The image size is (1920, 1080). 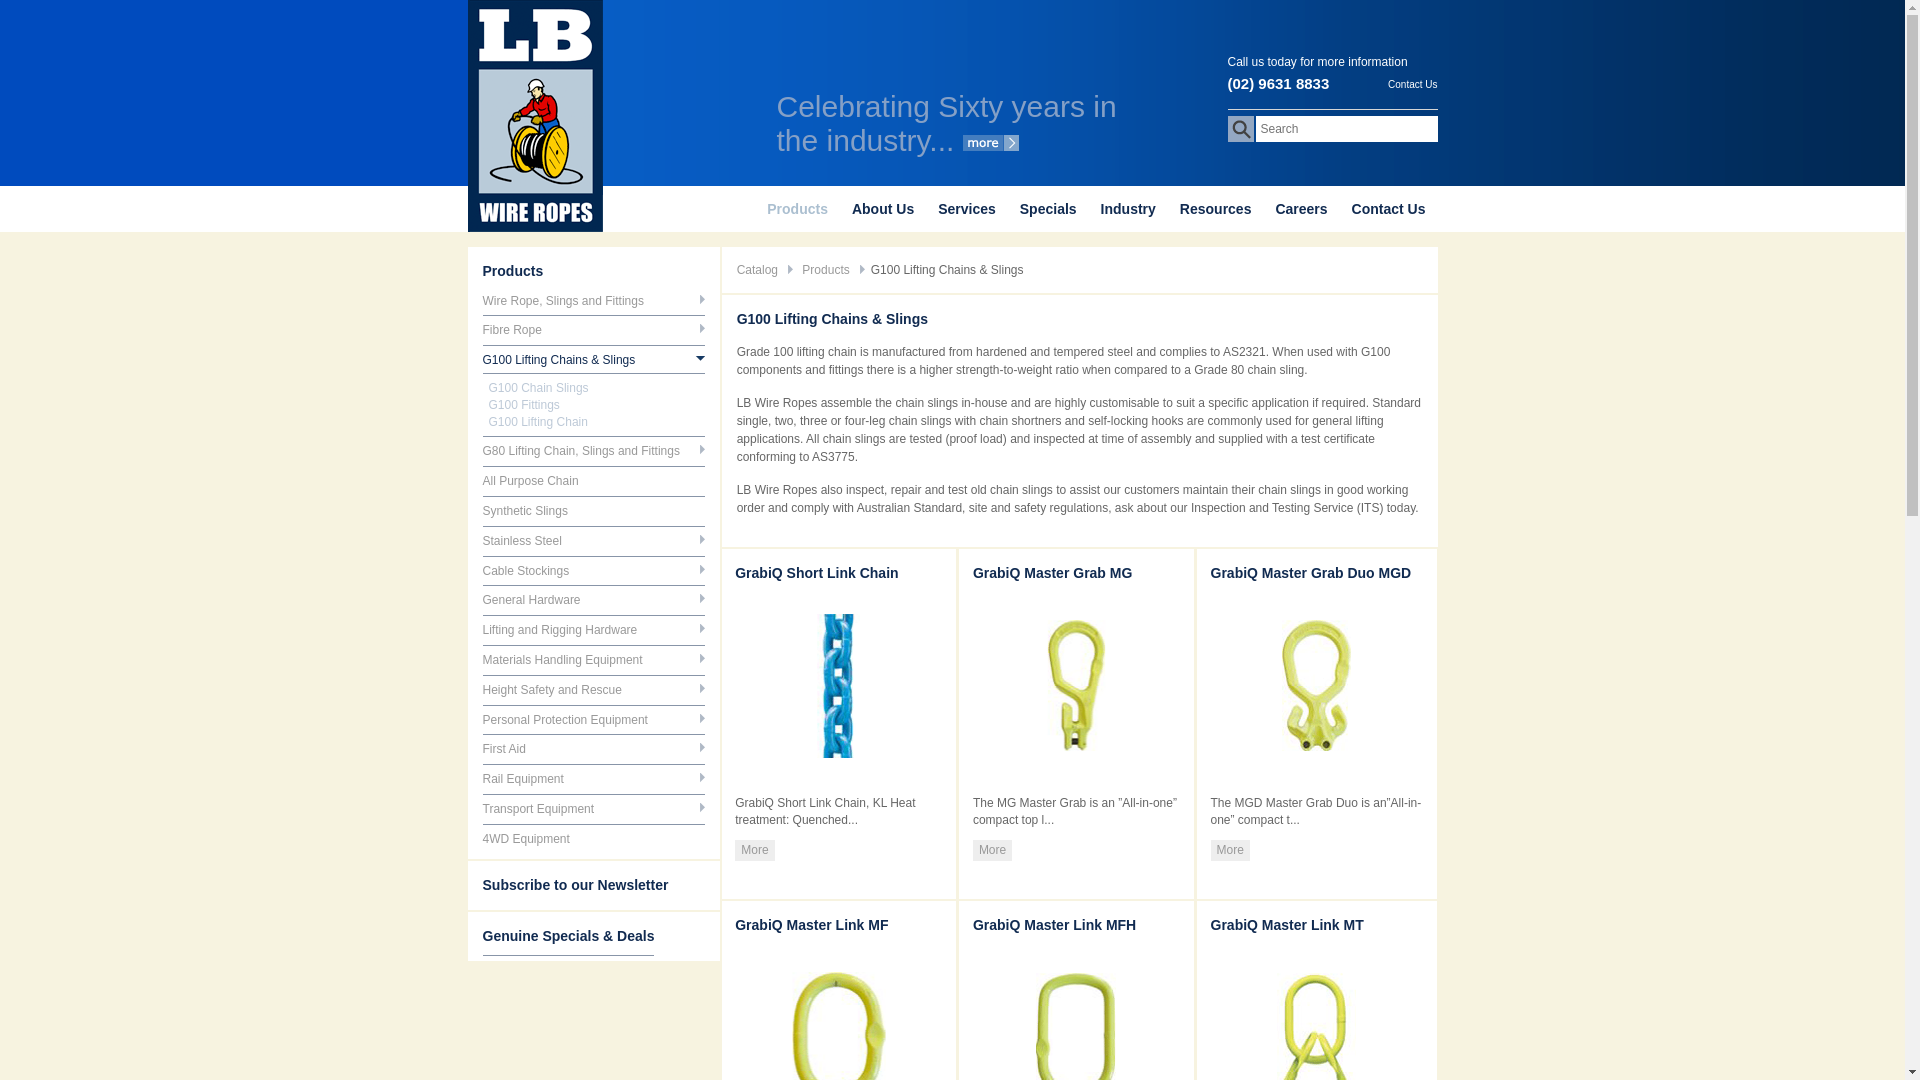 I want to click on Synthetic Slings, so click(x=524, y=511).